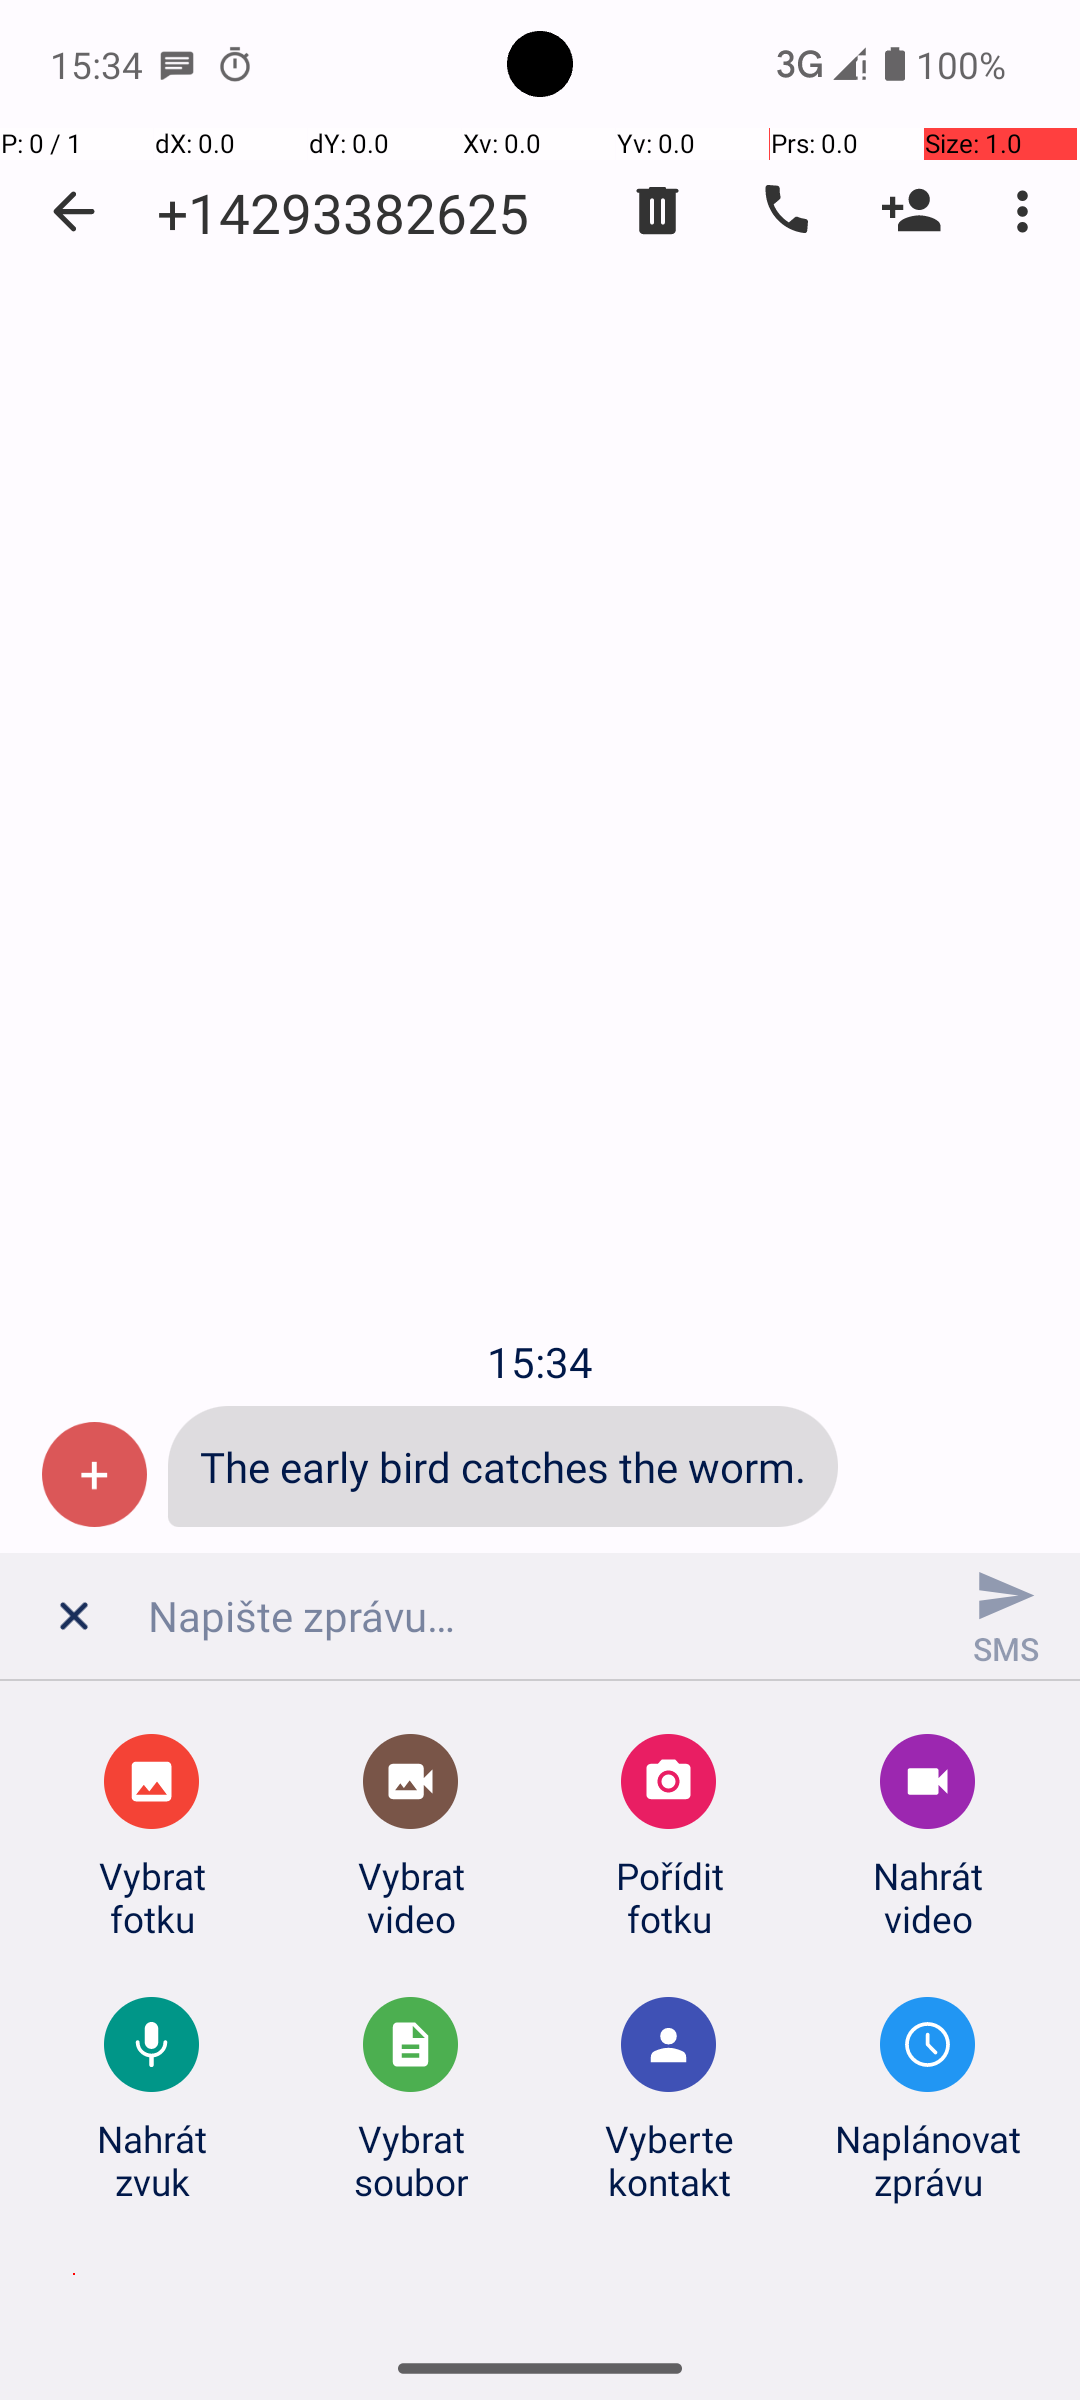  What do you see at coordinates (928, 1897) in the screenshot?
I see `Nahrát video` at bounding box center [928, 1897].